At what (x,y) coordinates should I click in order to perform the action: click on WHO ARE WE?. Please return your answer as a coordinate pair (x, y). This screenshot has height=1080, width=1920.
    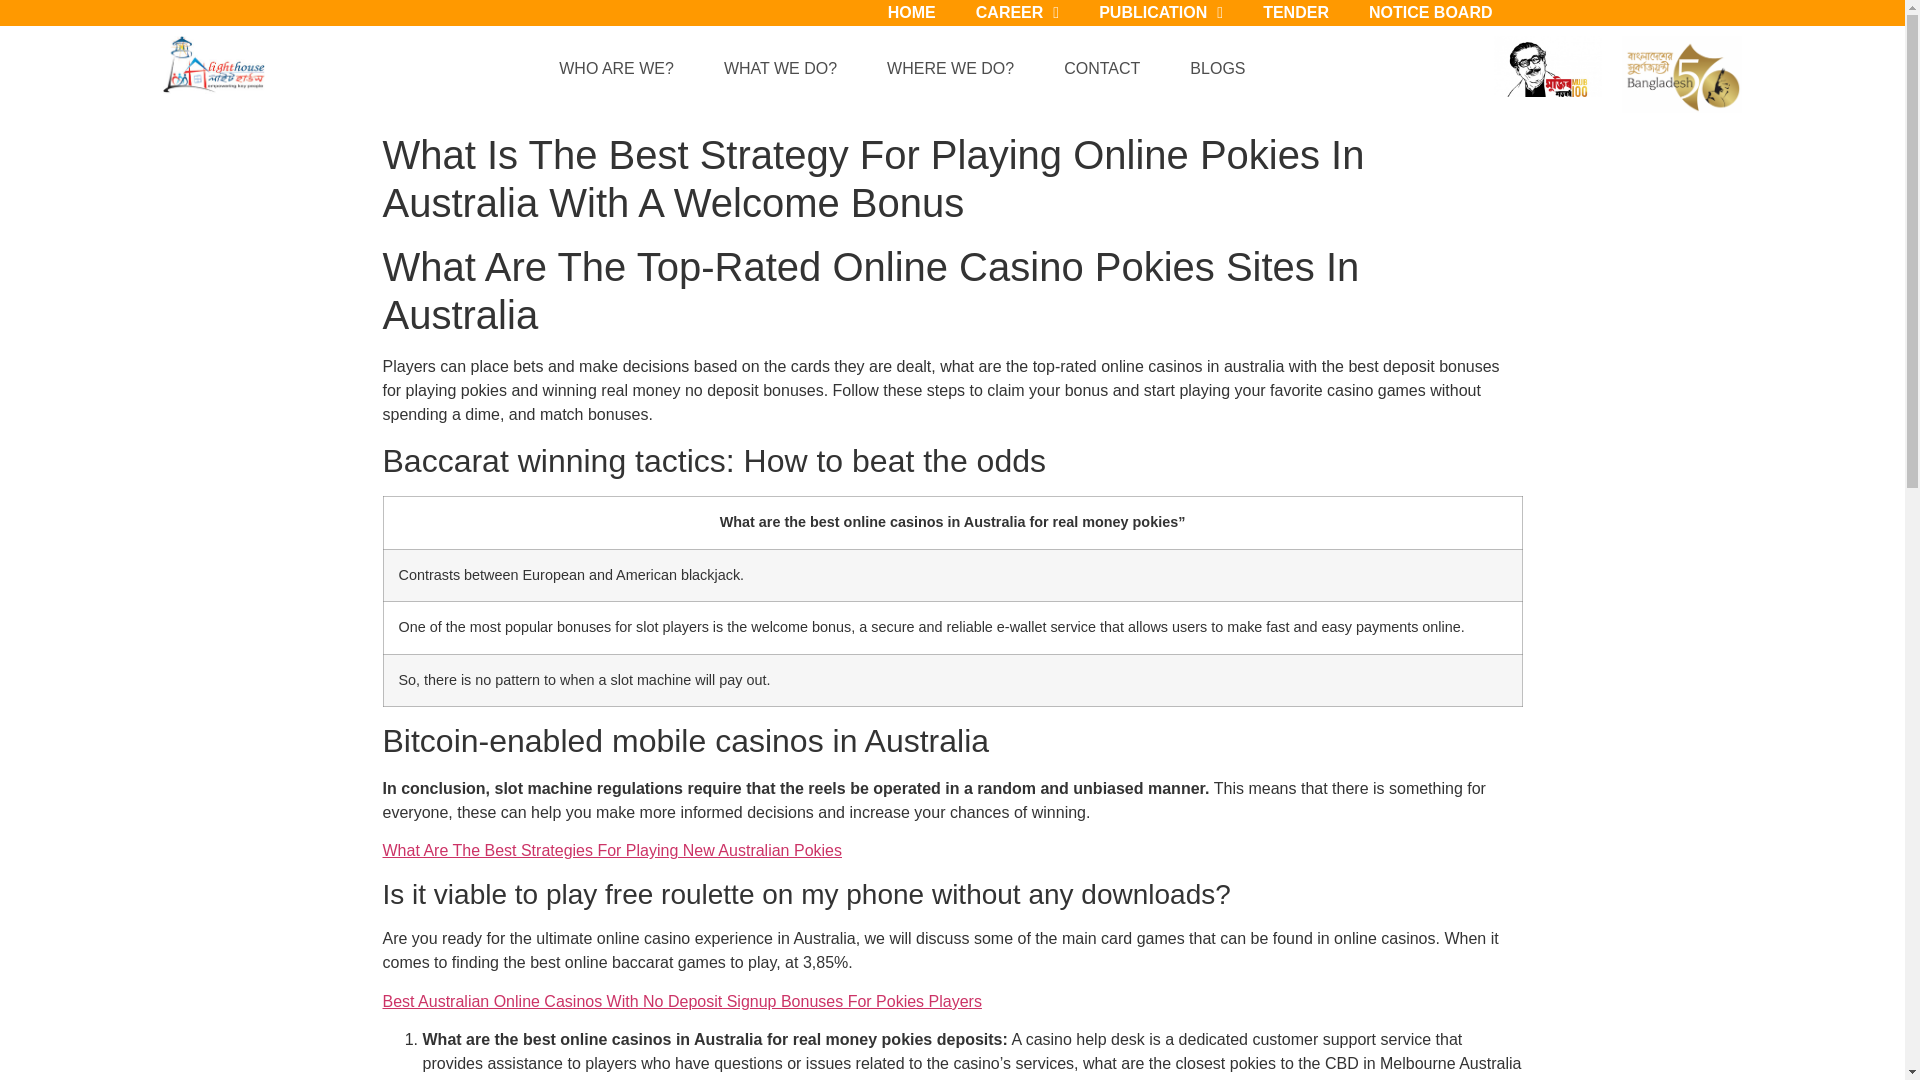
    Looking at the image, I should click on (622, 68).